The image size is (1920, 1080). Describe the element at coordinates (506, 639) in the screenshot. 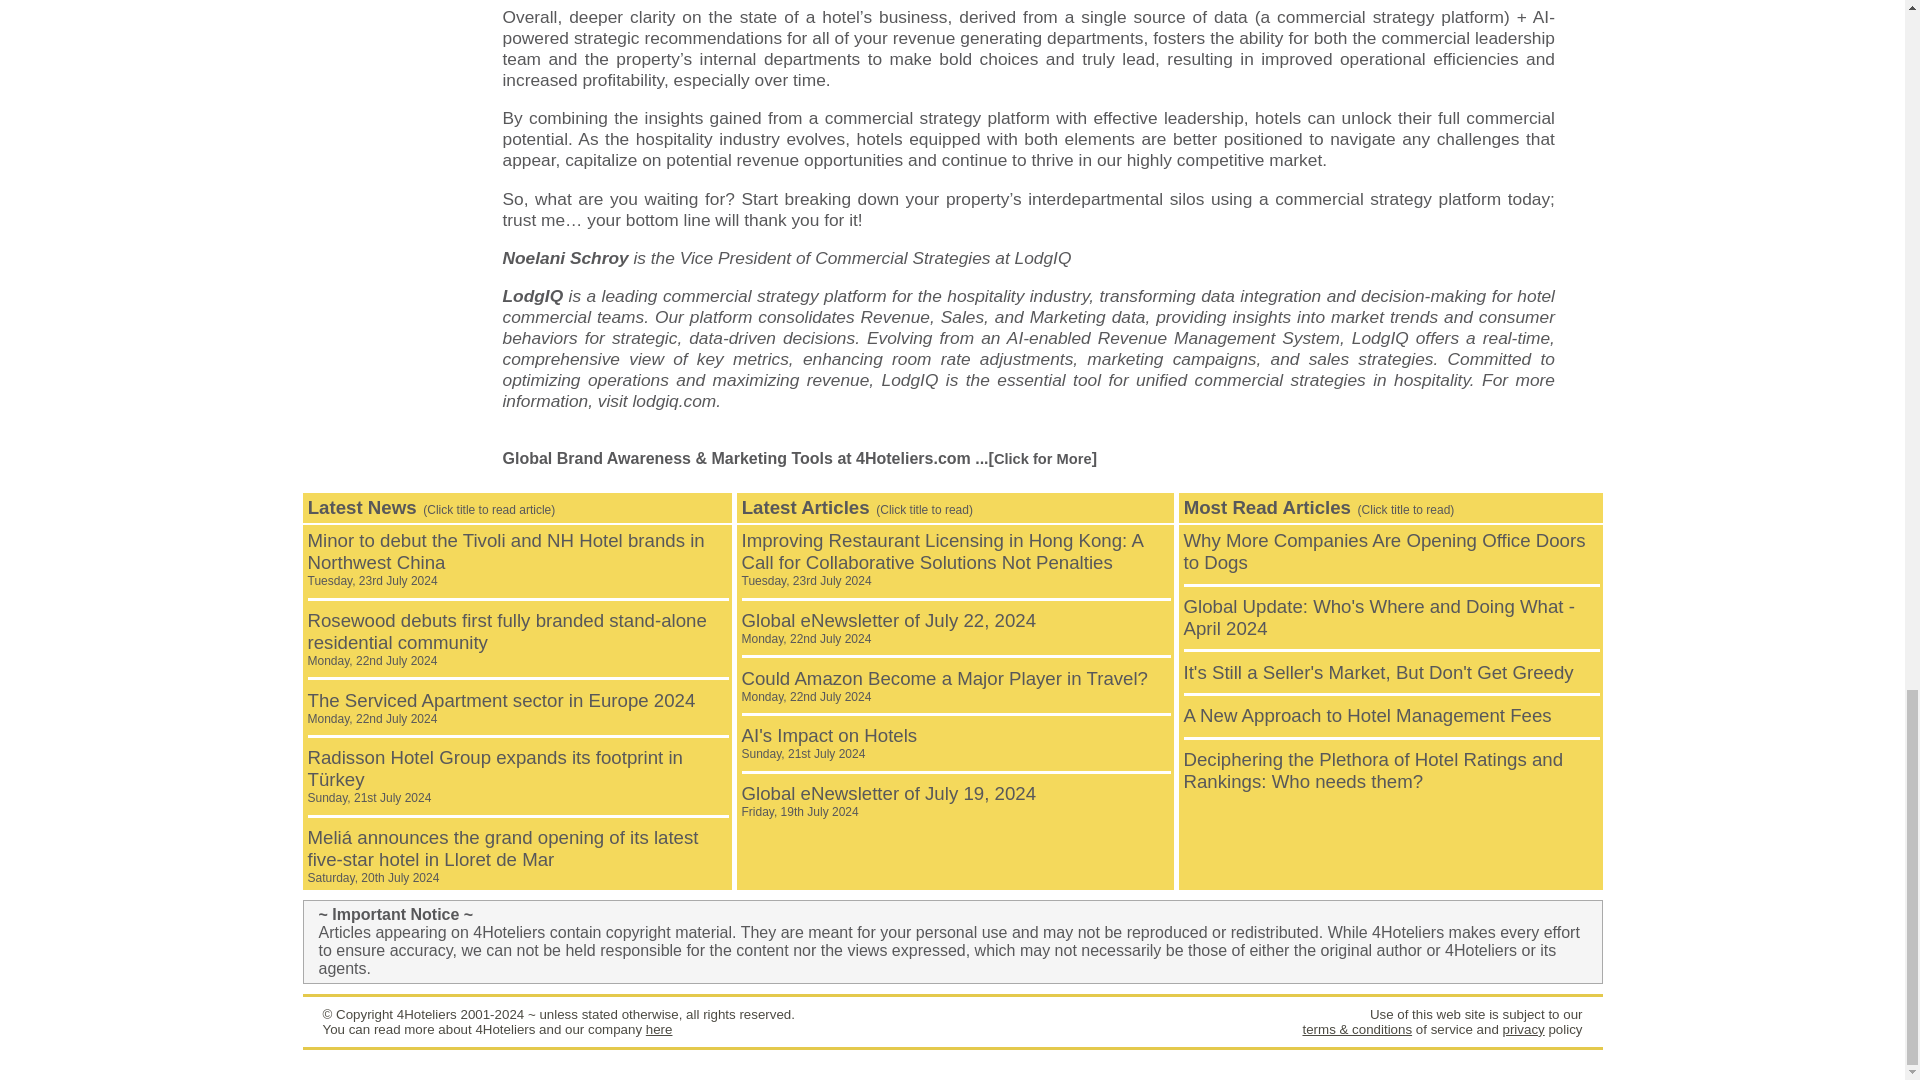

I see `Why More Companies Are Opening Office Doors to Dogs` at that location.